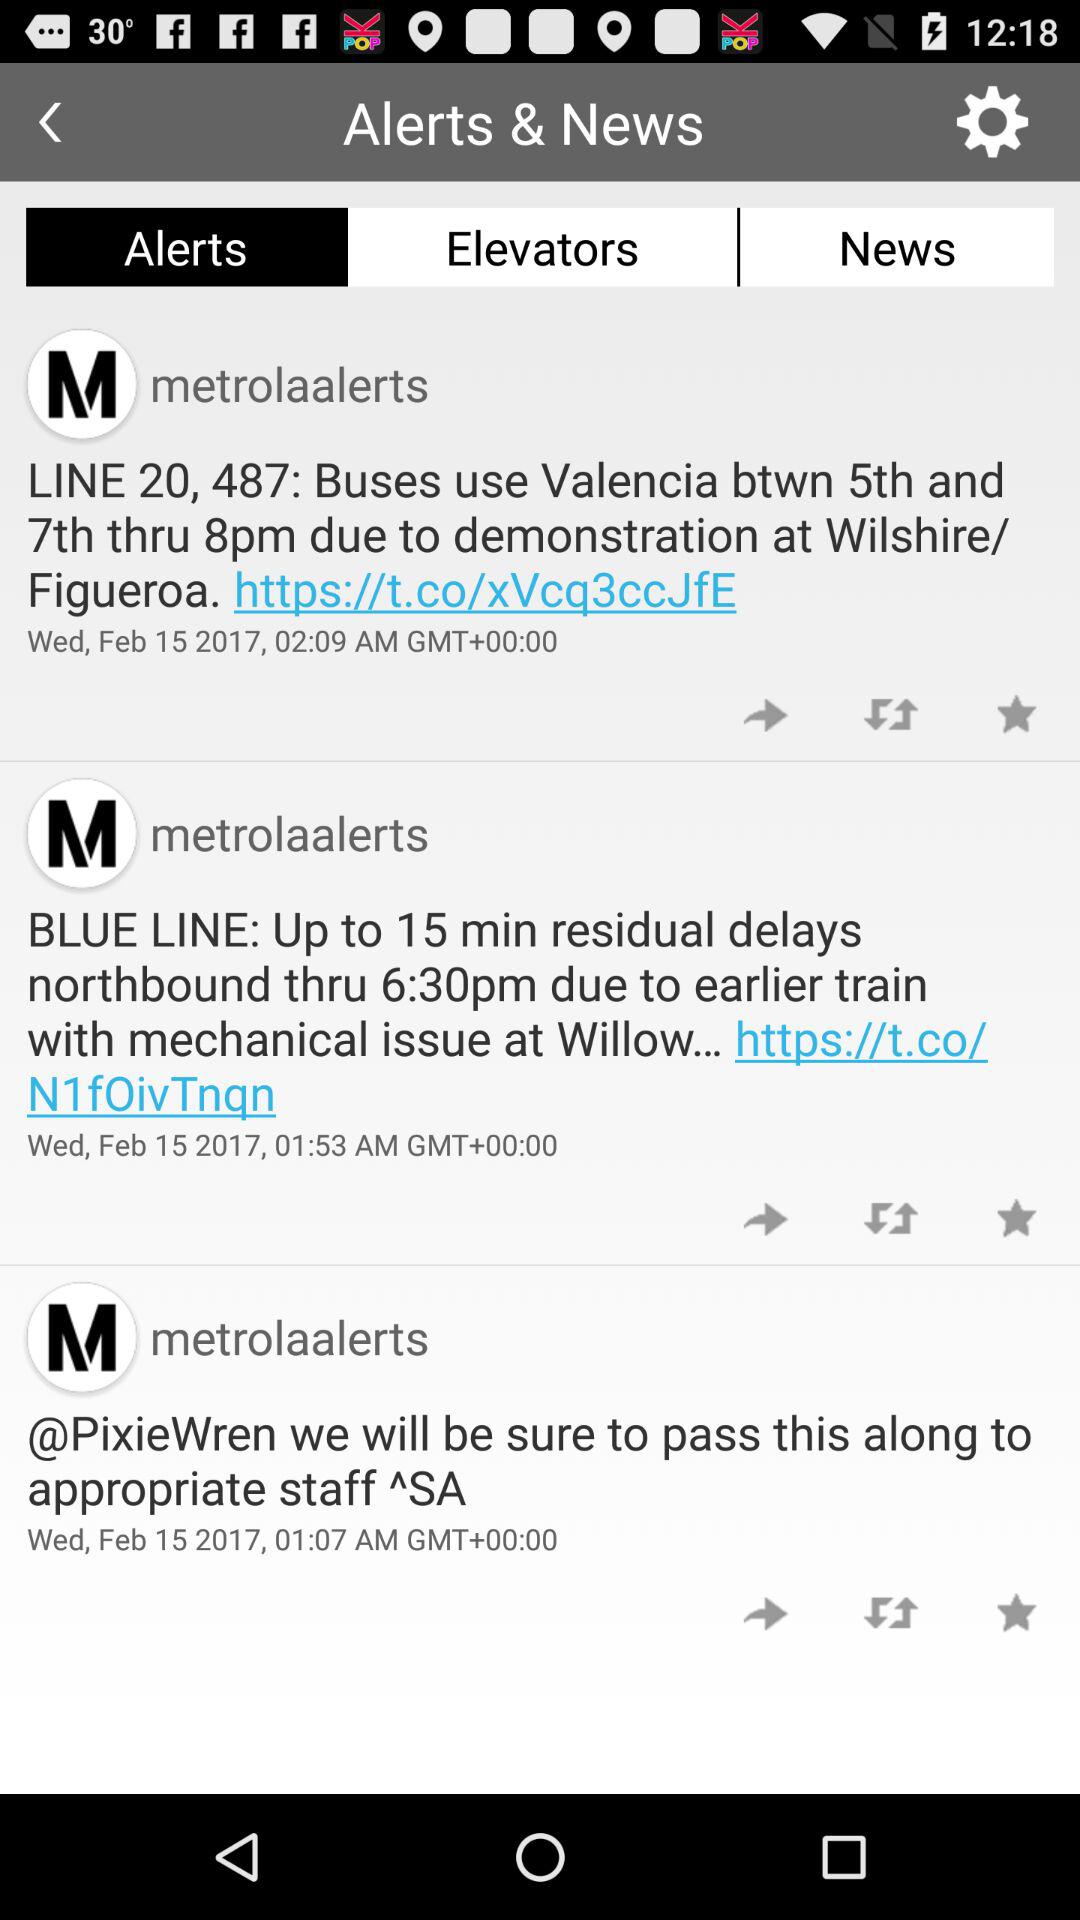  I want to click on turn off the icon to the left of alerts & news icon, so click(50, 122).